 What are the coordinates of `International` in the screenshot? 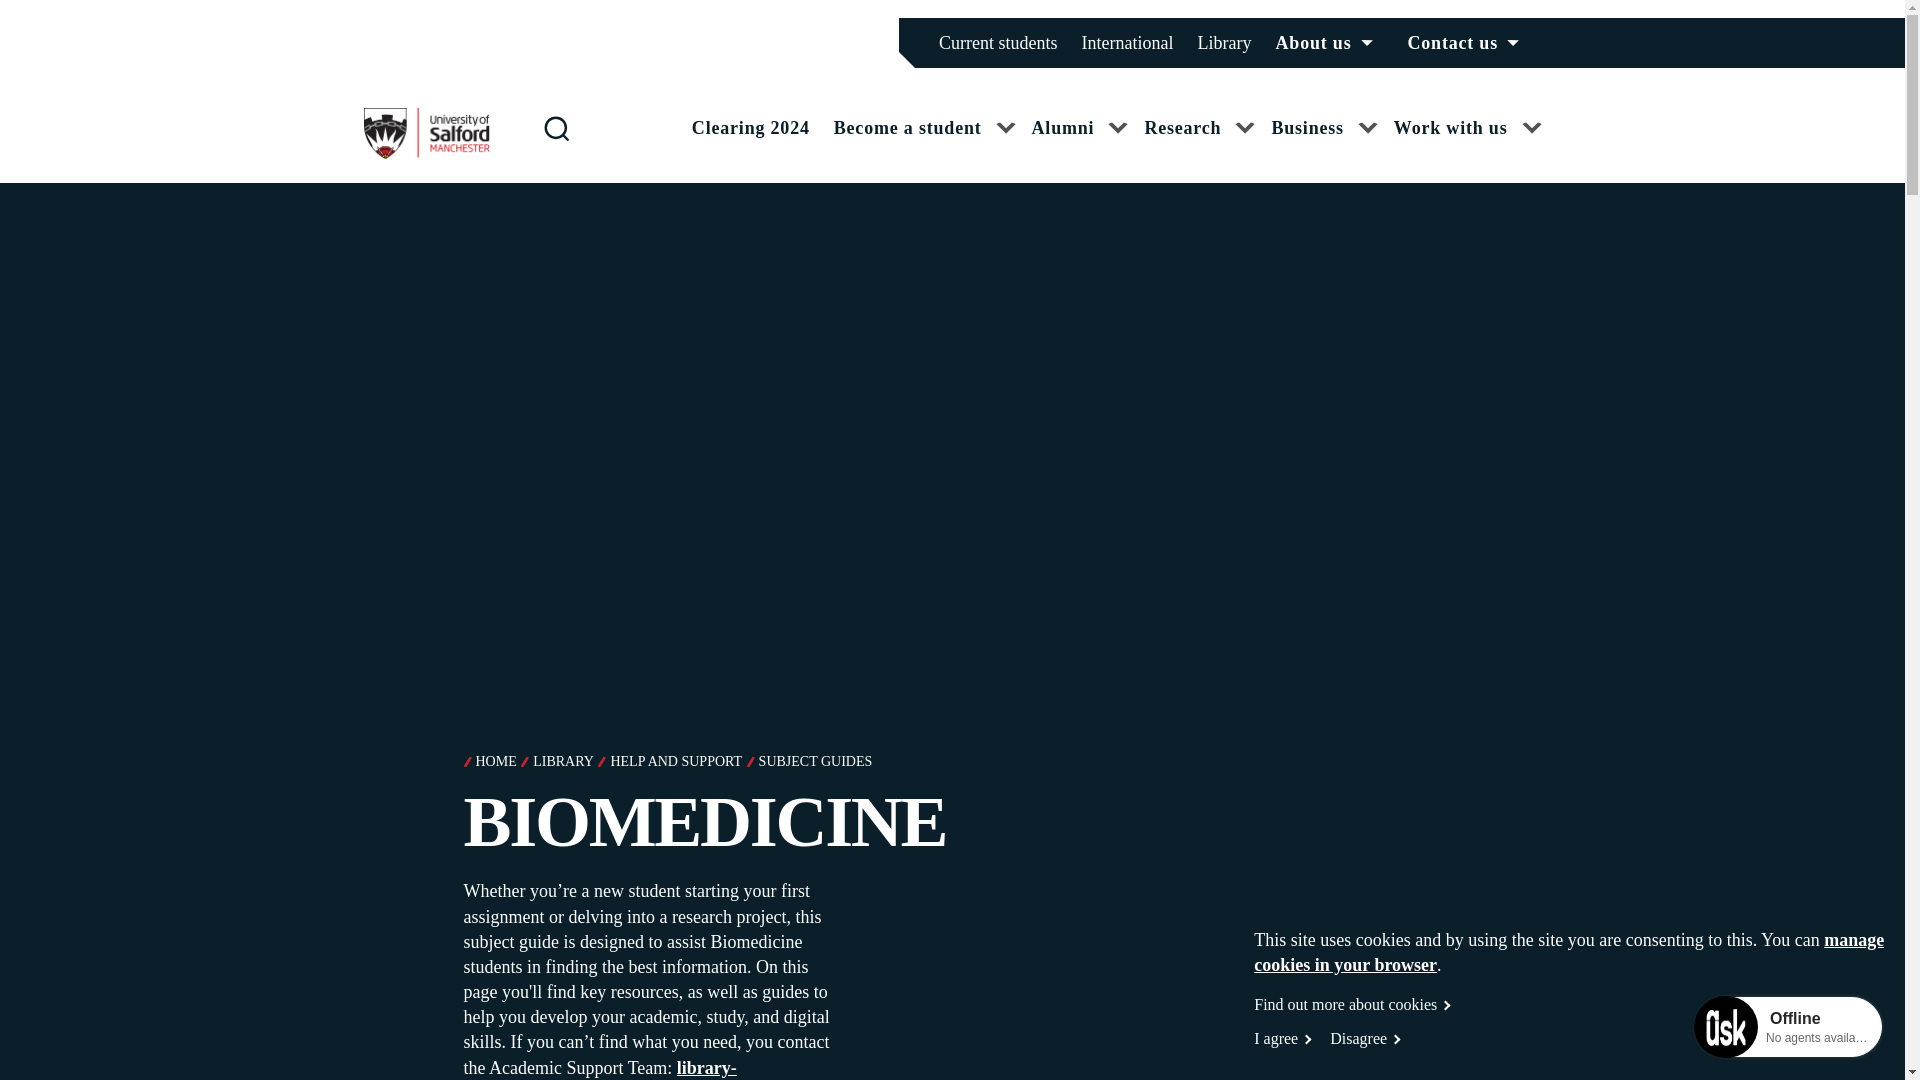 It's located at (1128, 42).